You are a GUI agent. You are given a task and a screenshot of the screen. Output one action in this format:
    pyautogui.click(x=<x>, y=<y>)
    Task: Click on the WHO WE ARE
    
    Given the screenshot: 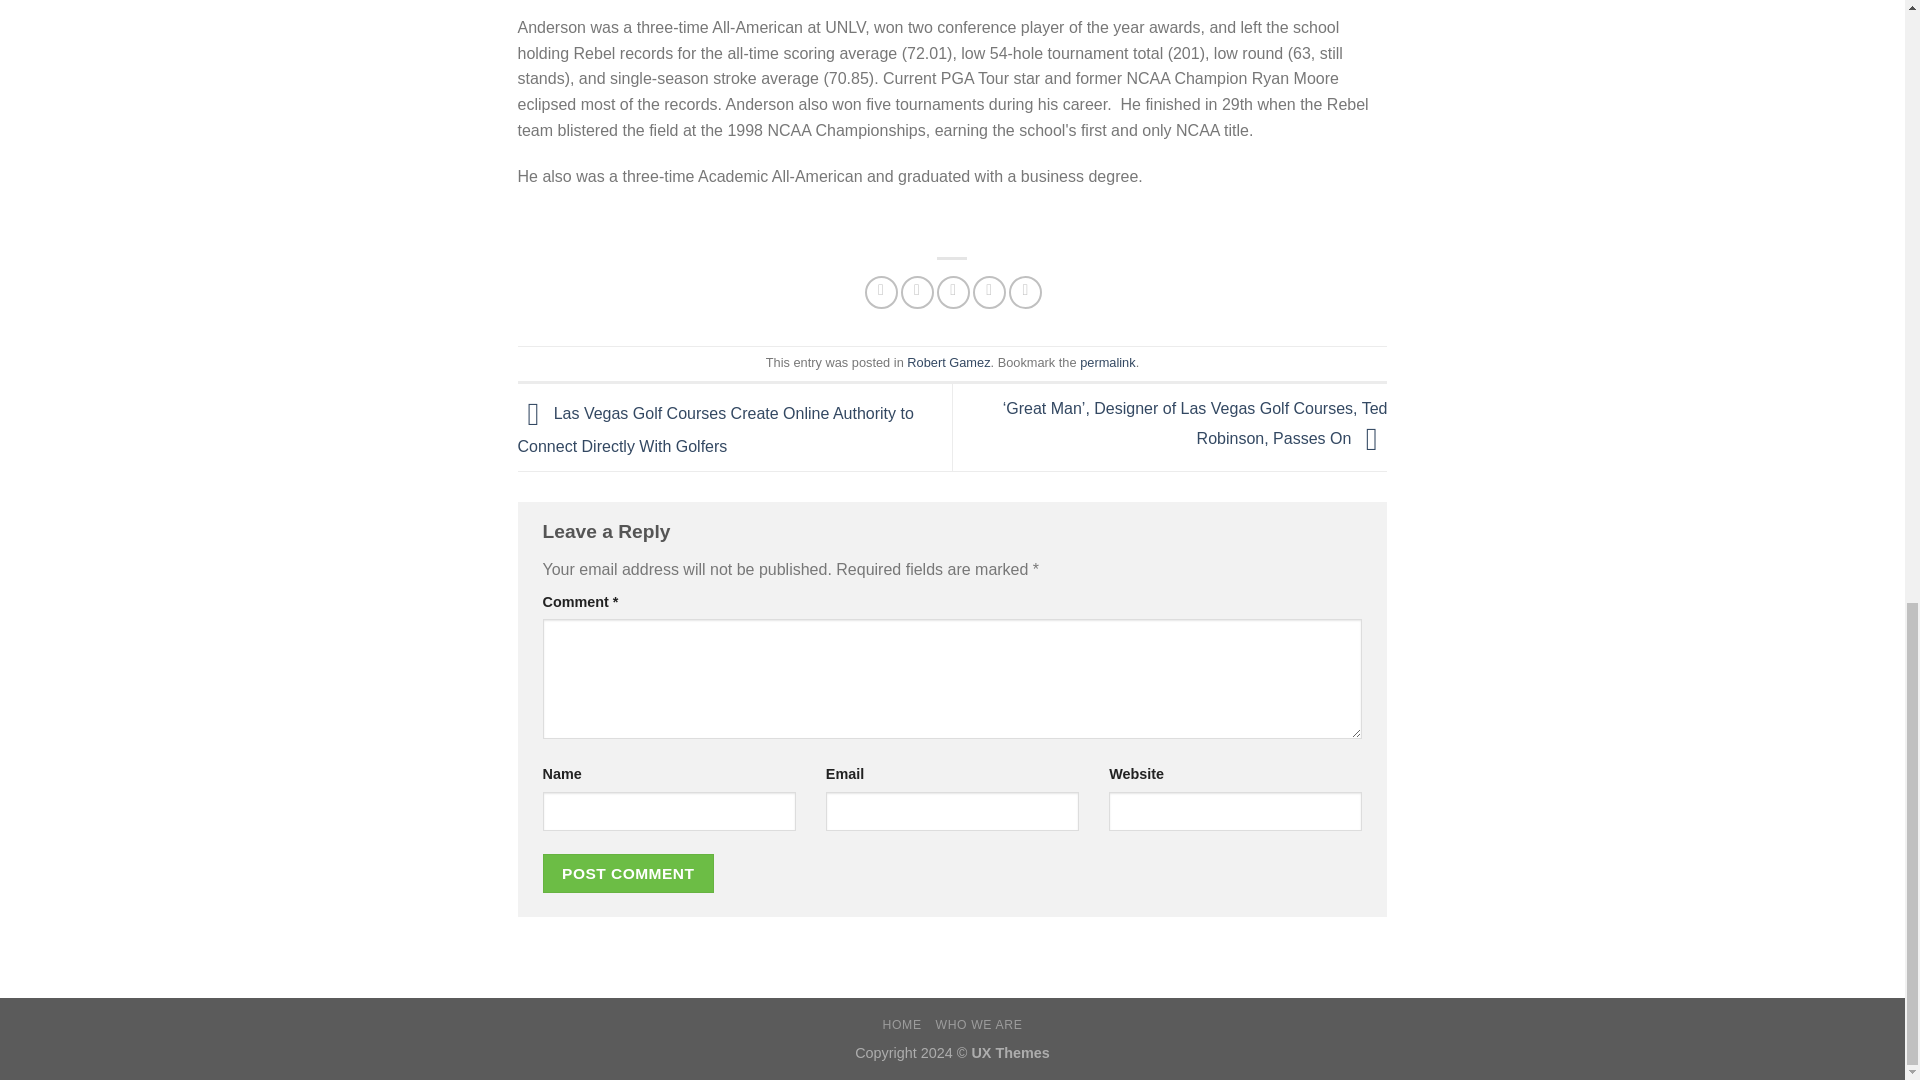 What is the action you would take?
    pyautogui.click(x=978, y=1025)
    